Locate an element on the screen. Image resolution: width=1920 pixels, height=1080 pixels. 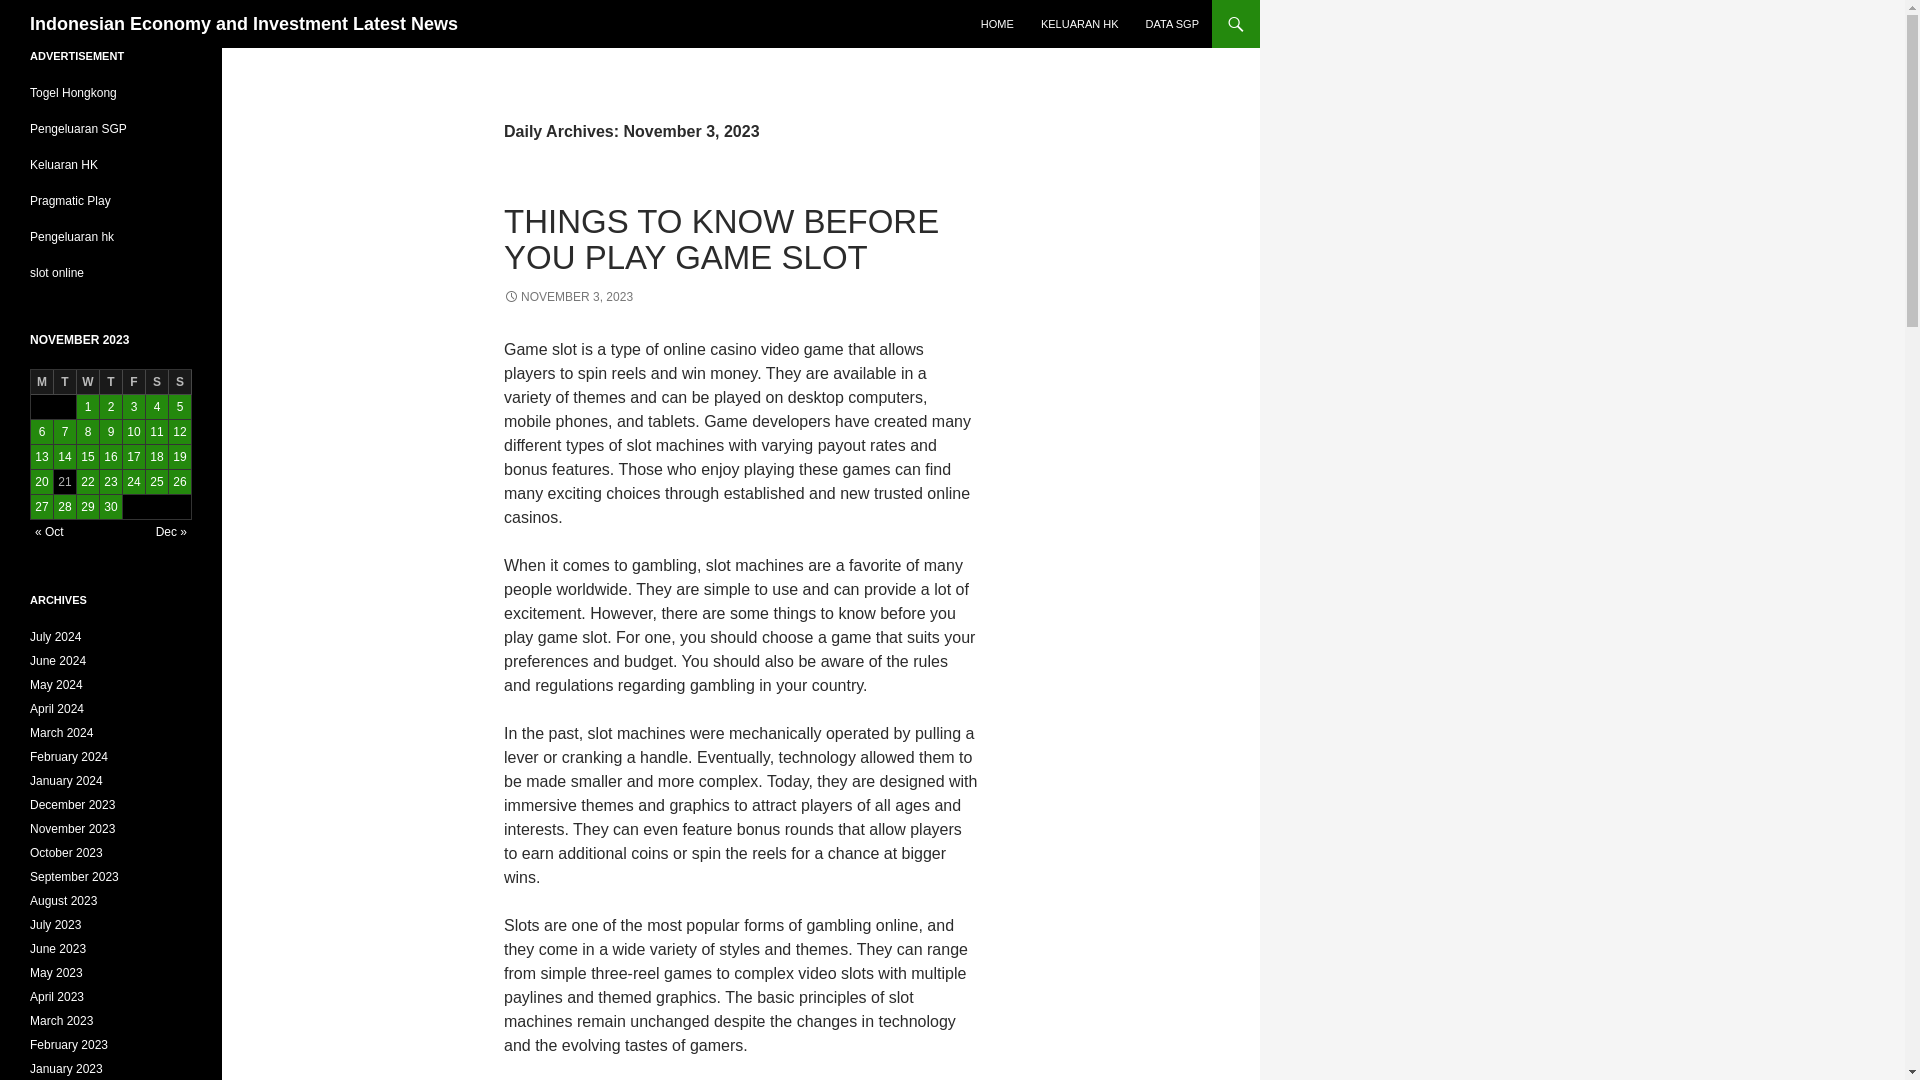
Togel Hongkong is located at coordinates (74, 93).